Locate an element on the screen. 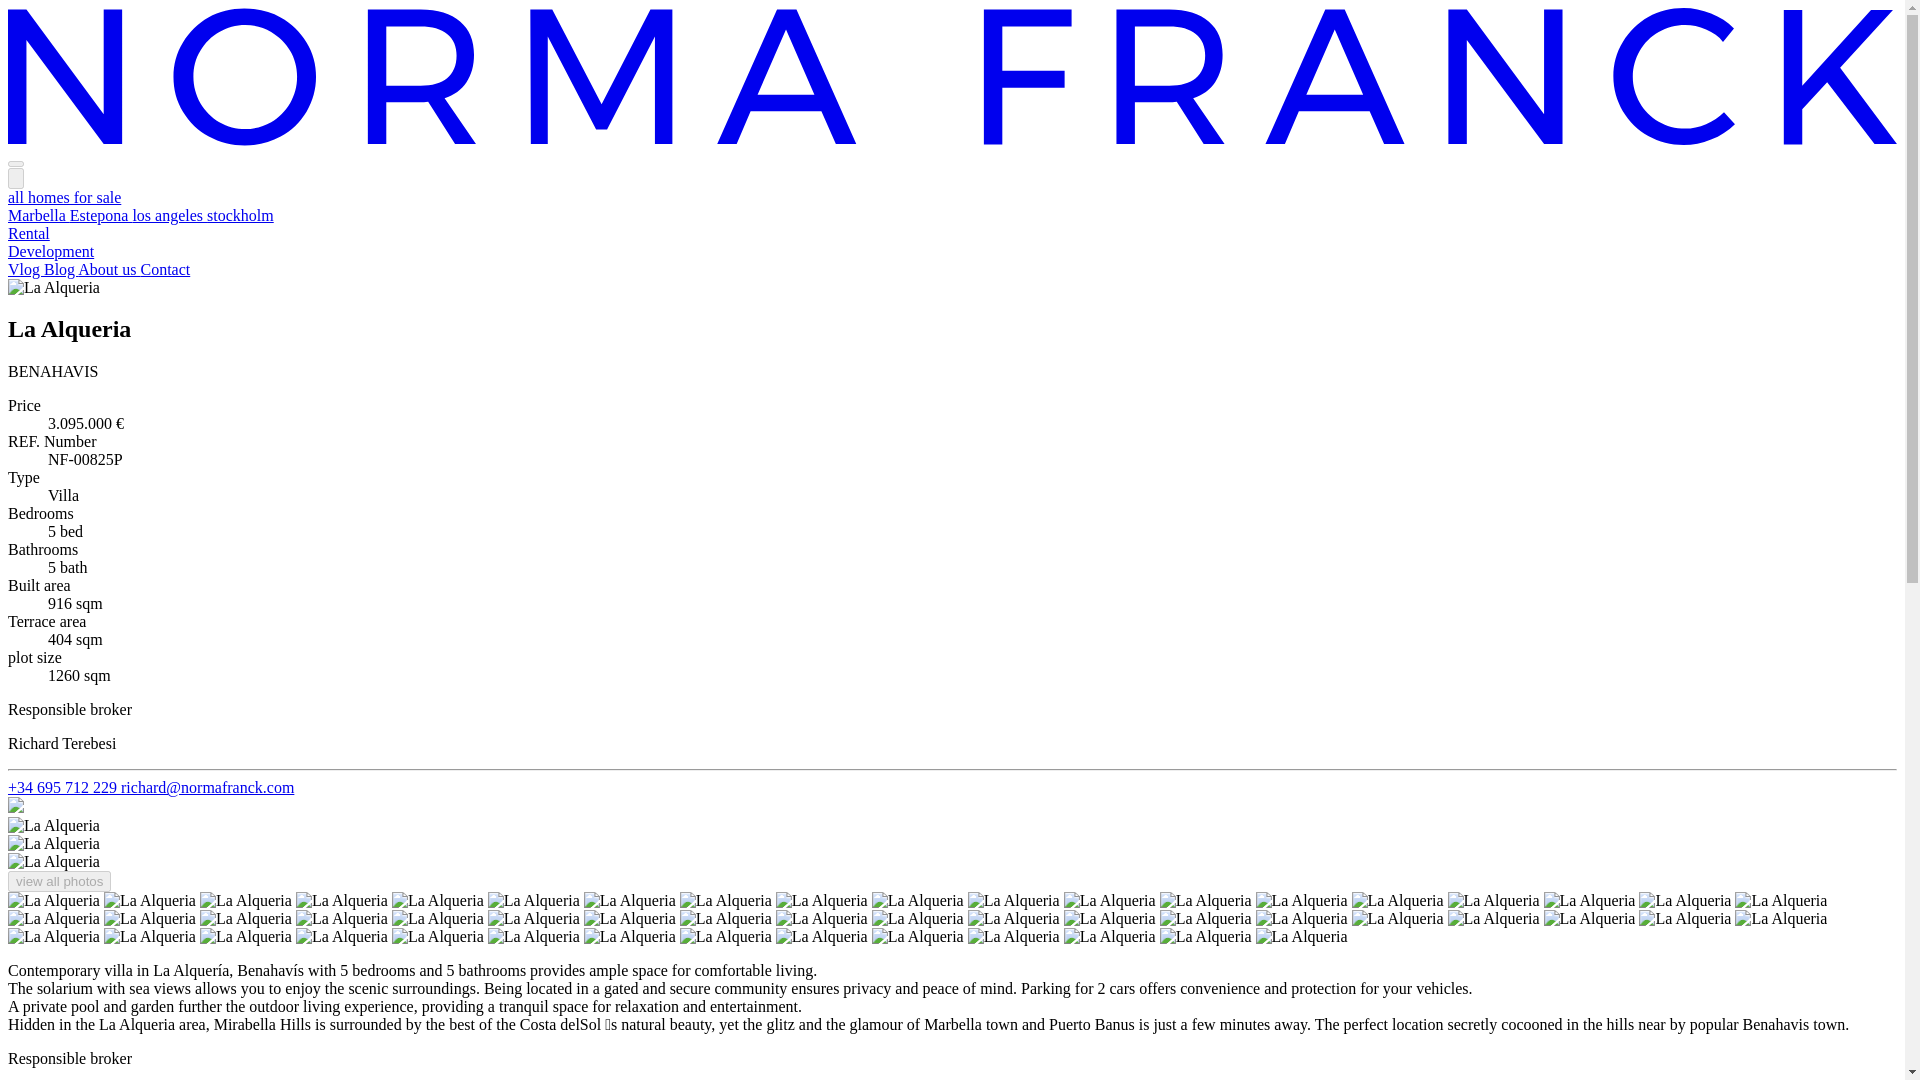 The width and height of the screenshot is (1920, 1080). Contact is located at coordinates (165, 269).